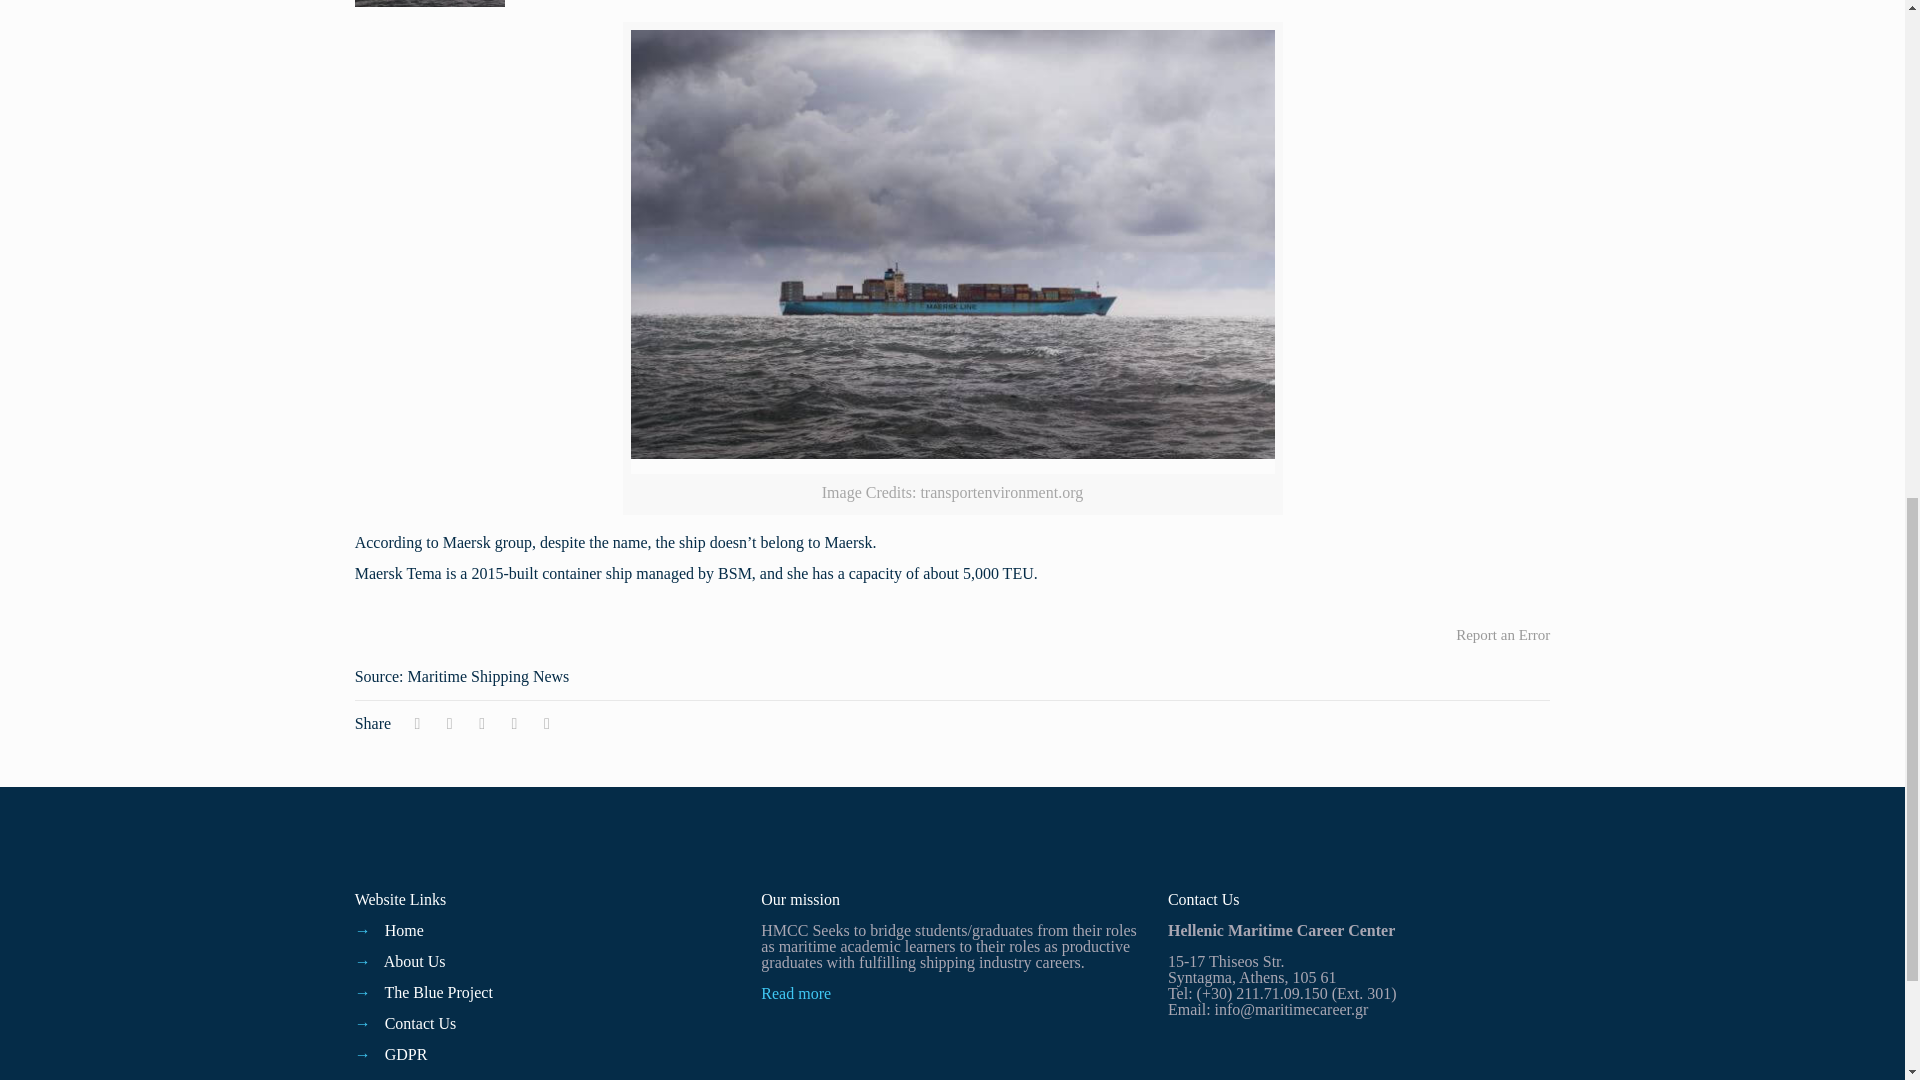 The width and height of the screenshot is (1920, 1080). What do you see at coordinates (438, 992) in the screenshot?
I see `The Blue Project` at bounding box center [438, 992].